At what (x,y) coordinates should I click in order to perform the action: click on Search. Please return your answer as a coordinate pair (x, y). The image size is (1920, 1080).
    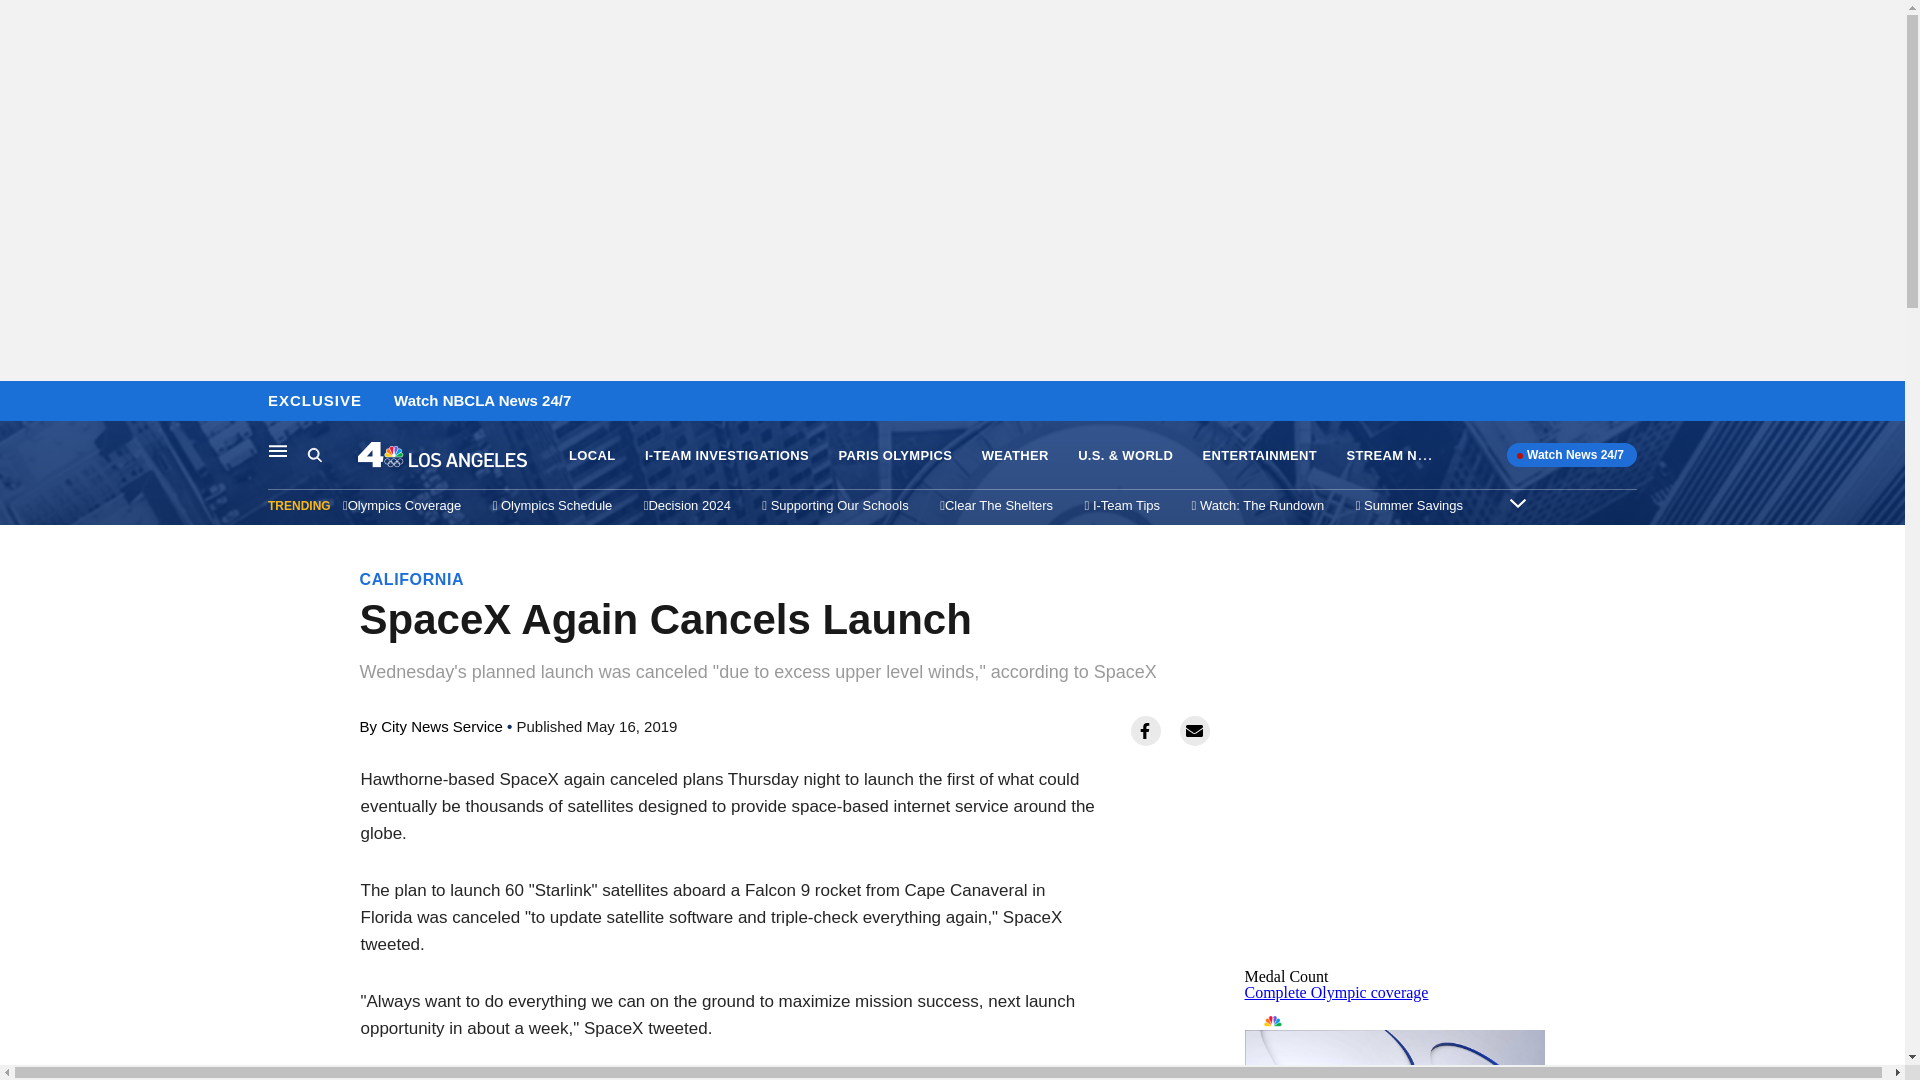
    Looking at the image, I should click on (314, 454).